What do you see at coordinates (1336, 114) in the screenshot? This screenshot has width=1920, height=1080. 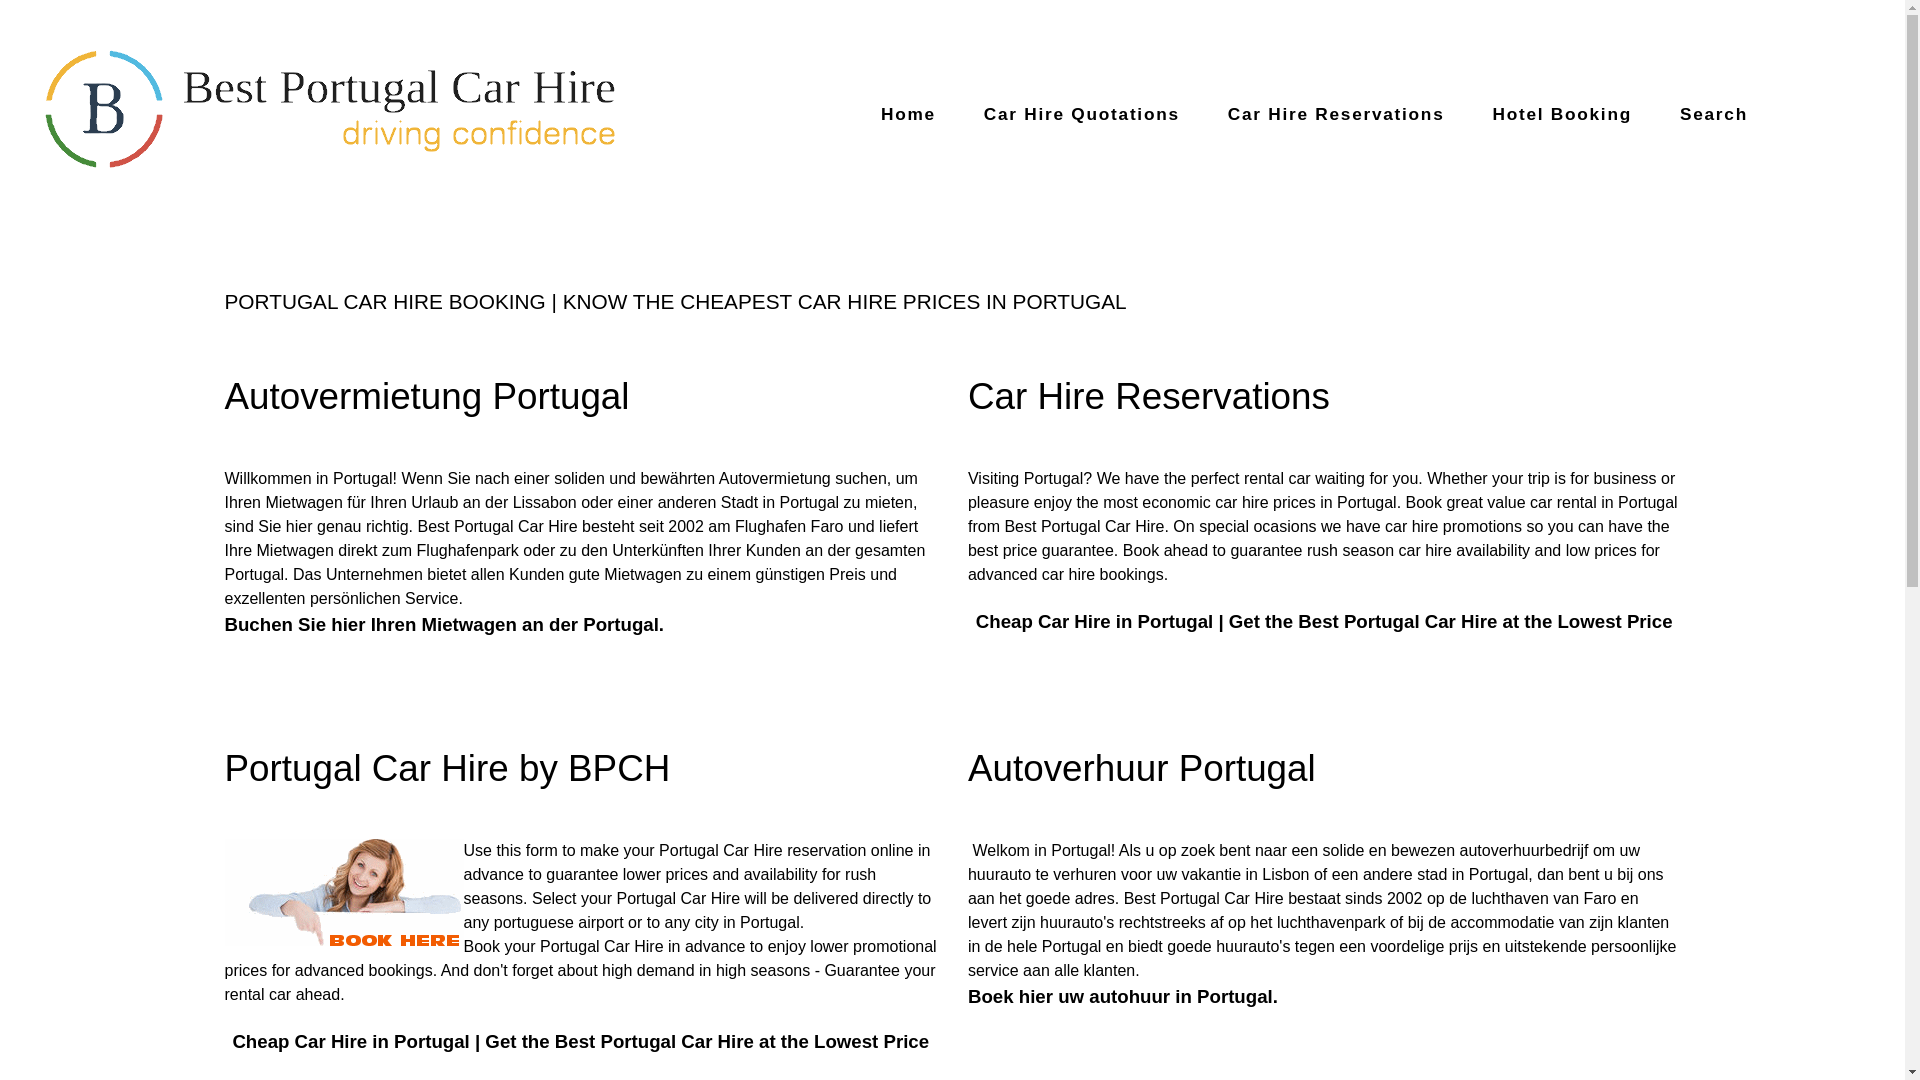 I see `Car Hire Reservations` at bounding box center [1336, 114].